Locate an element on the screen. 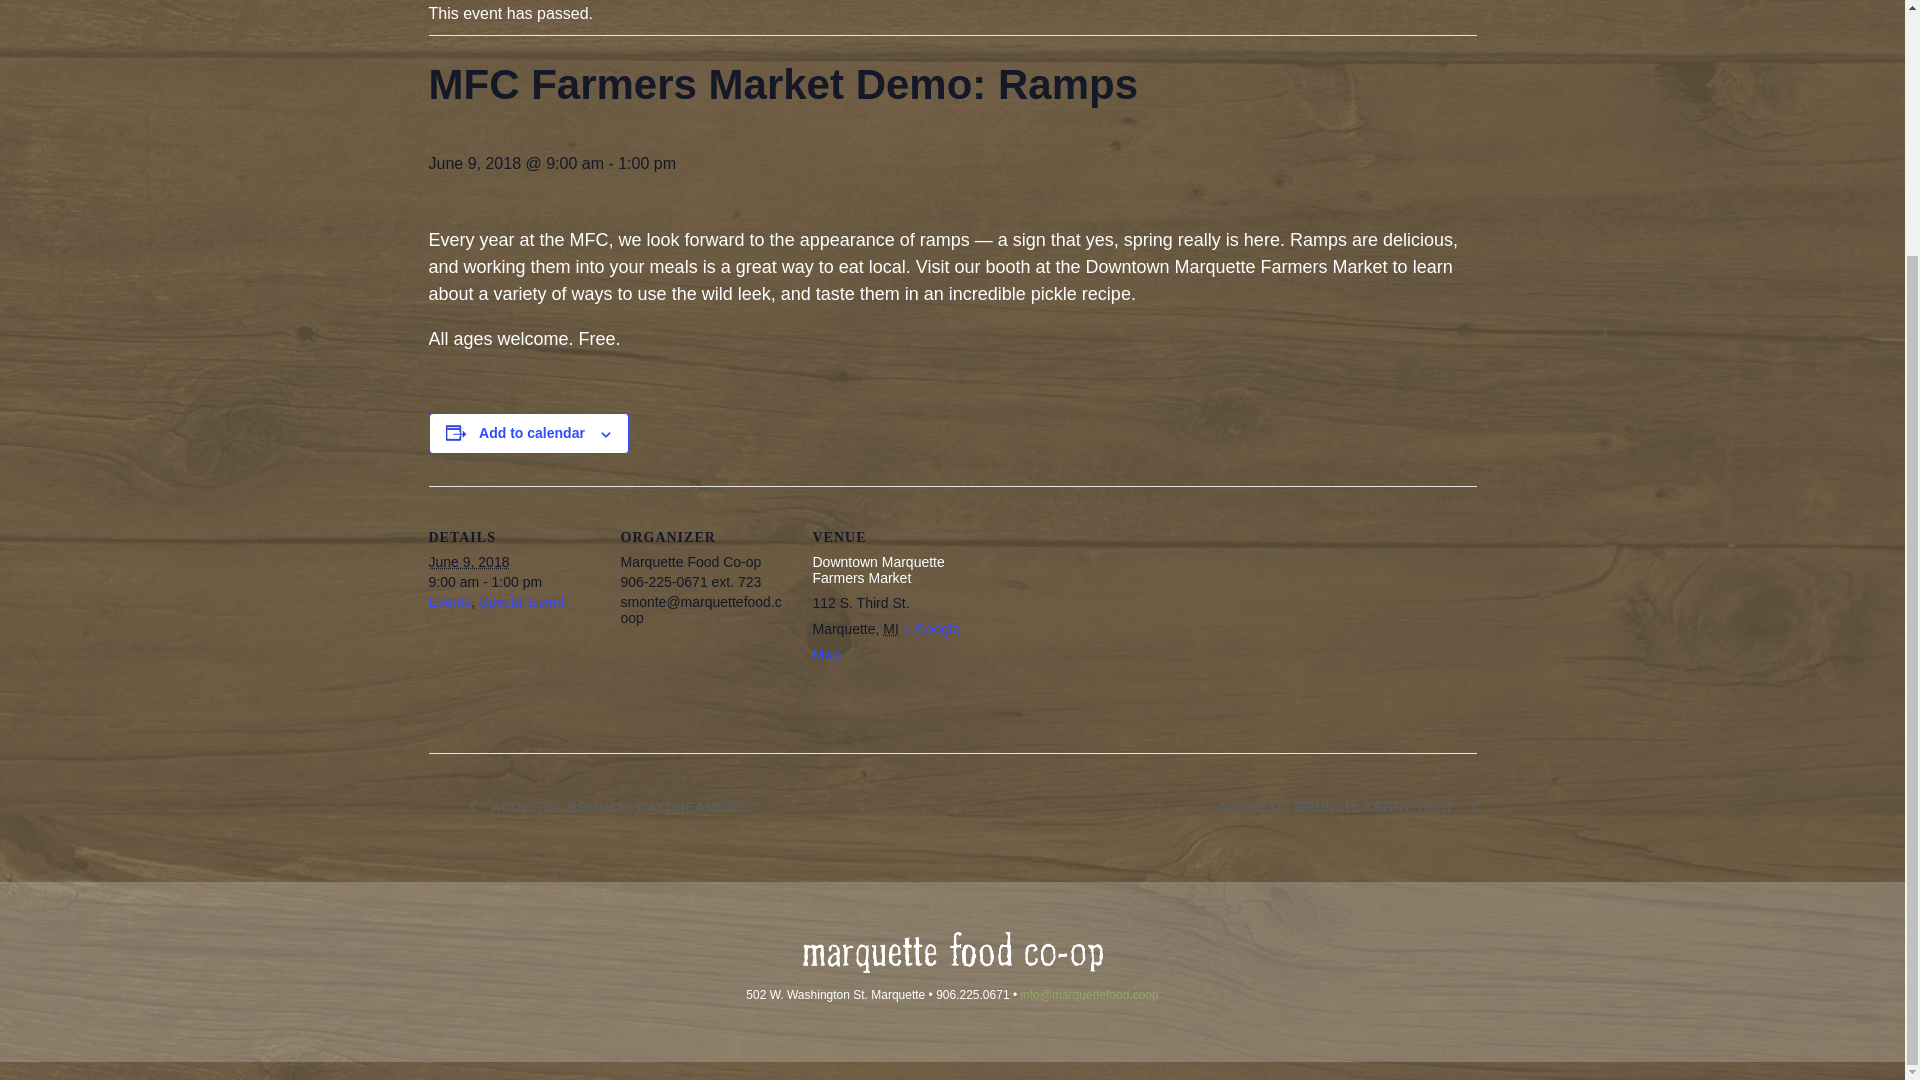 The width and height of the screenshot is (1920, 1080). Click to view a Google Map is located at coordinates (886, 642).